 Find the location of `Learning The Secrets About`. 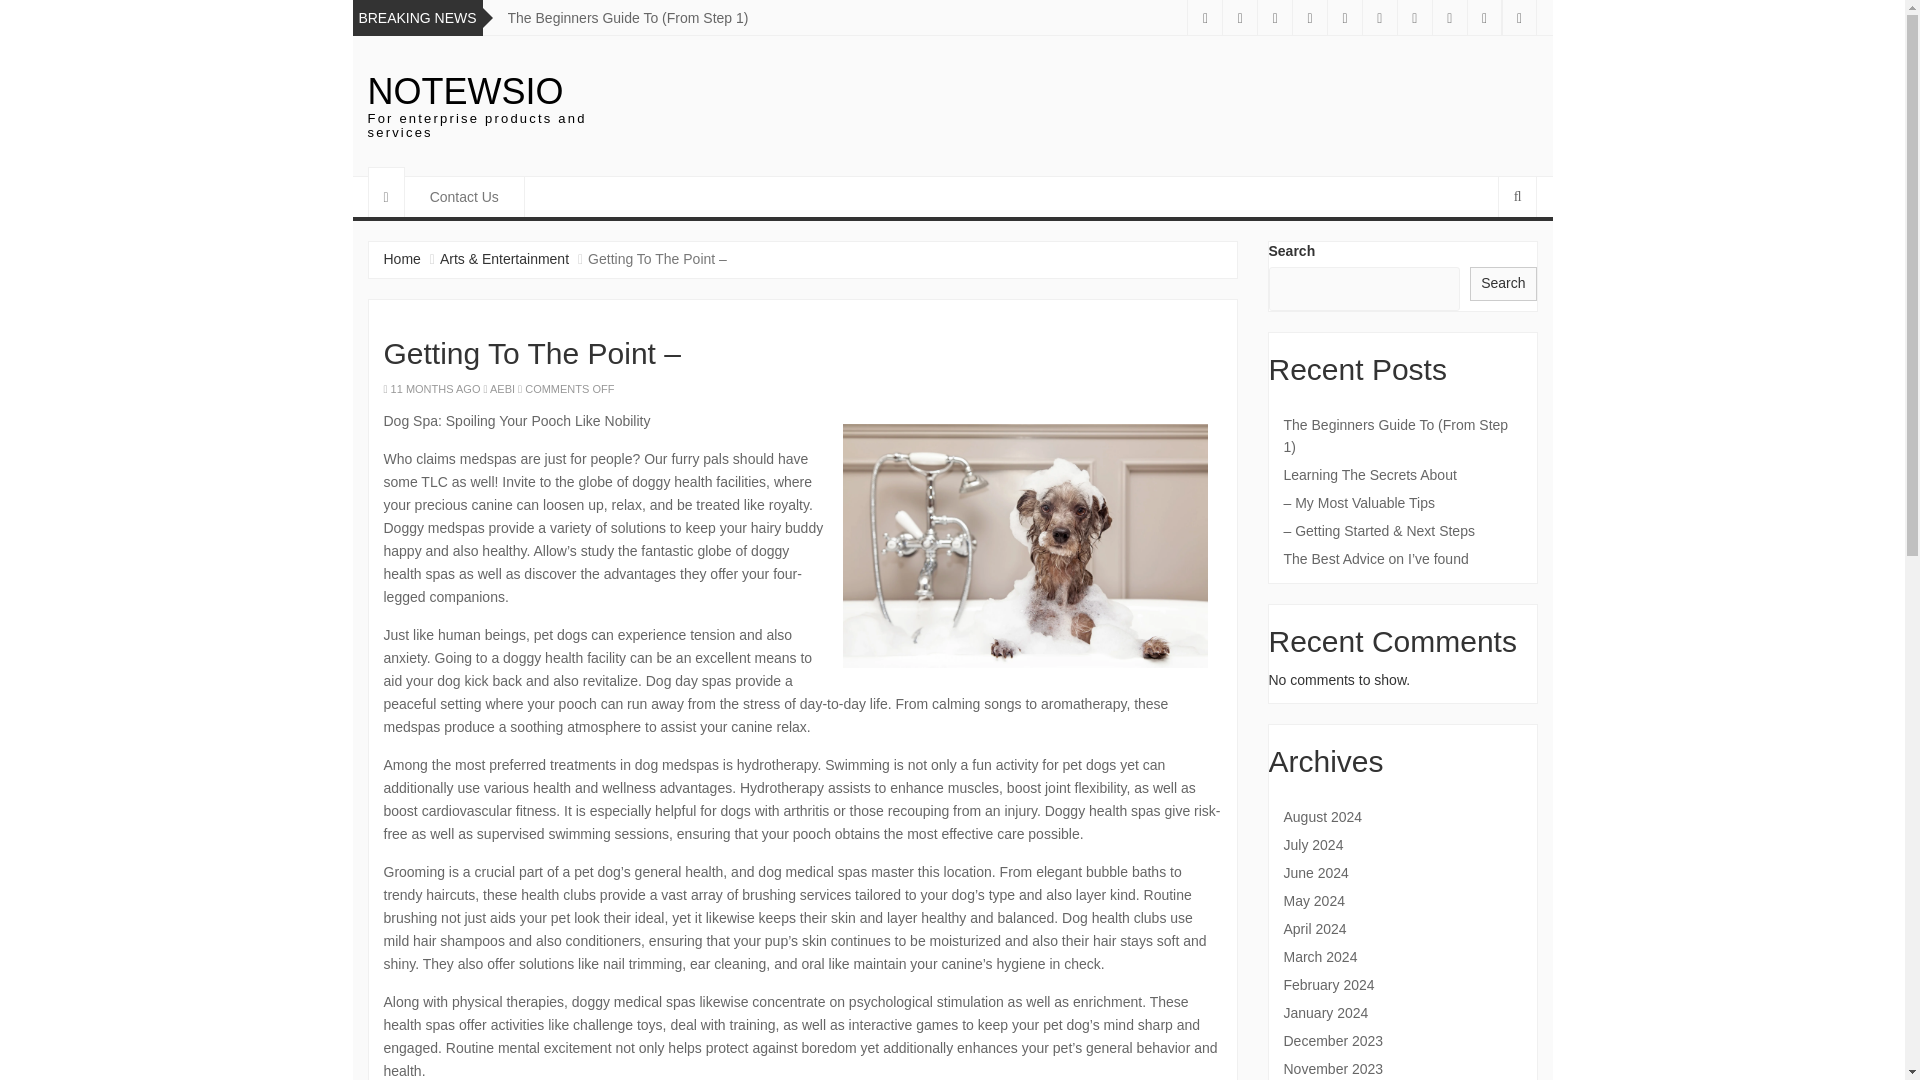

Learning The Secrets About is located at coordinates (1403, 475).